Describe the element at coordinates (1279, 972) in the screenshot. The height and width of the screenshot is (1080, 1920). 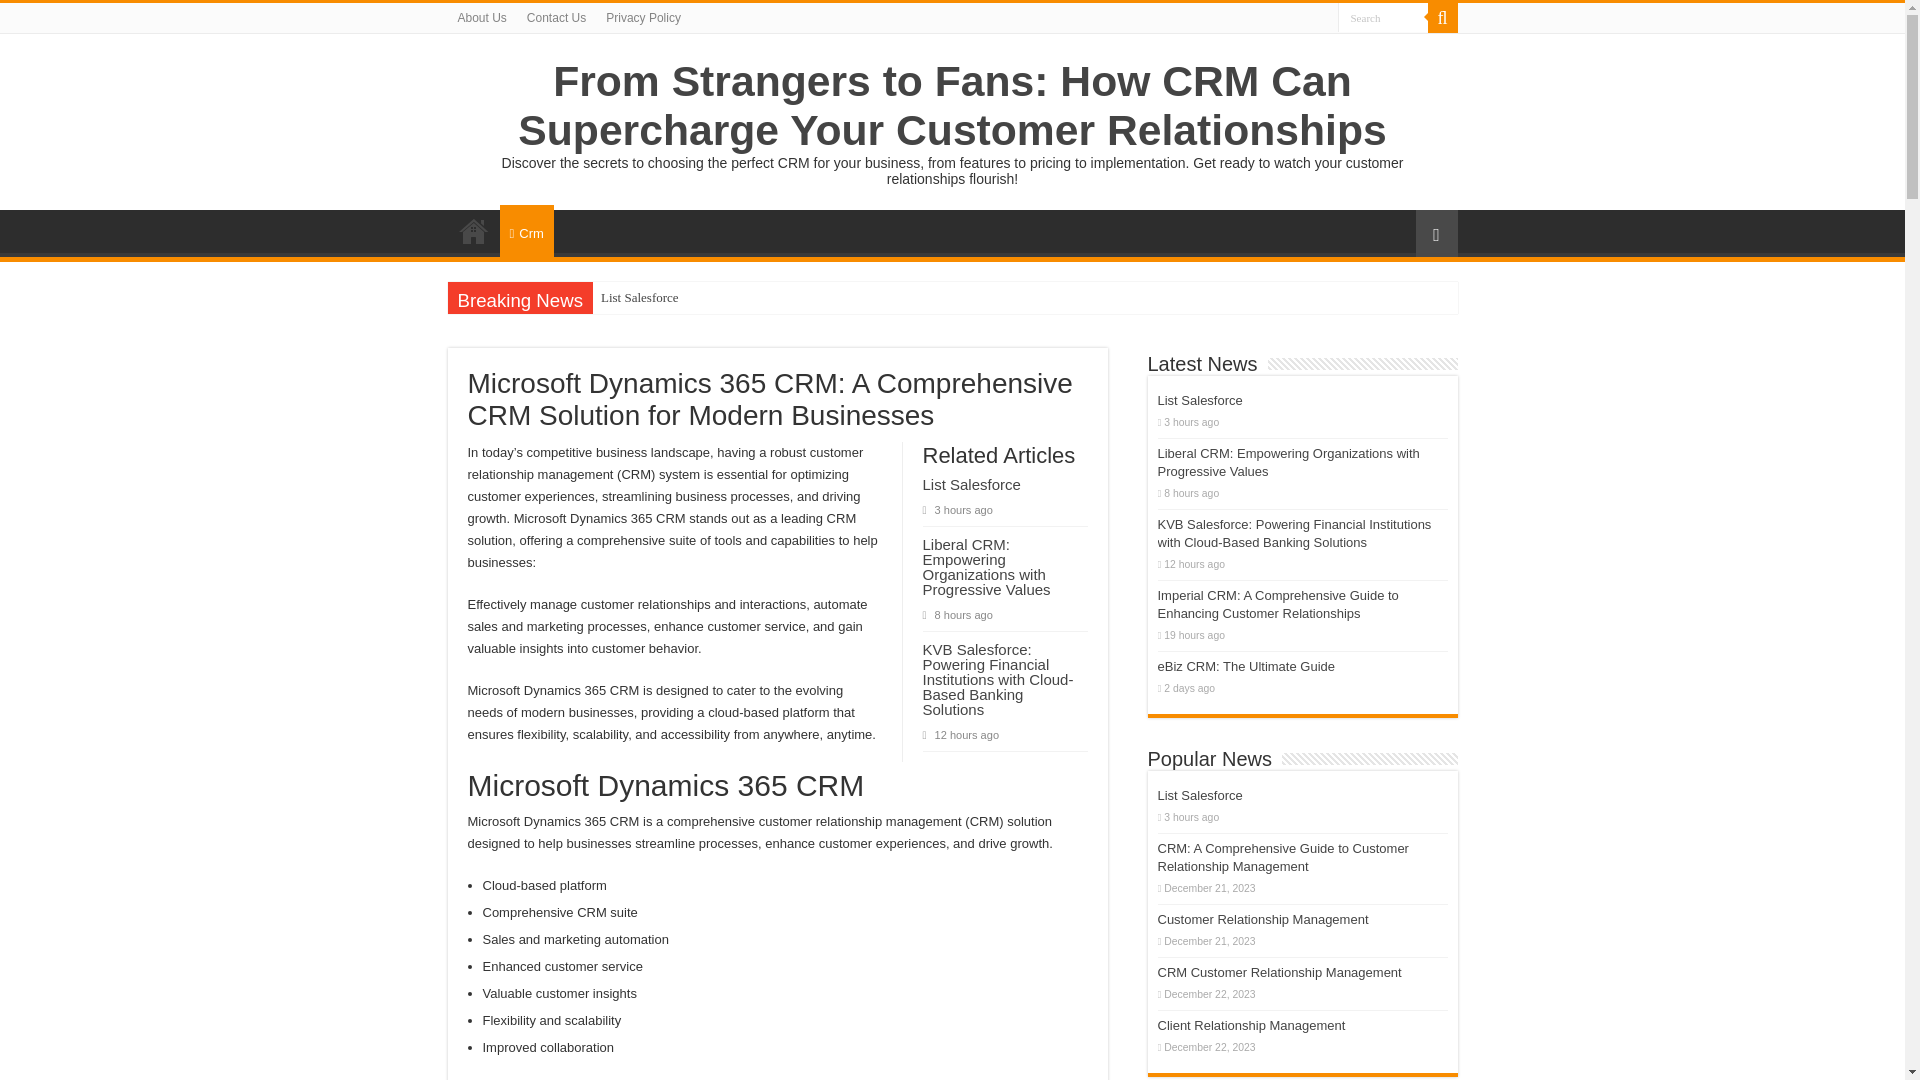
I see `CRM Customer Relationship Management` at that location.